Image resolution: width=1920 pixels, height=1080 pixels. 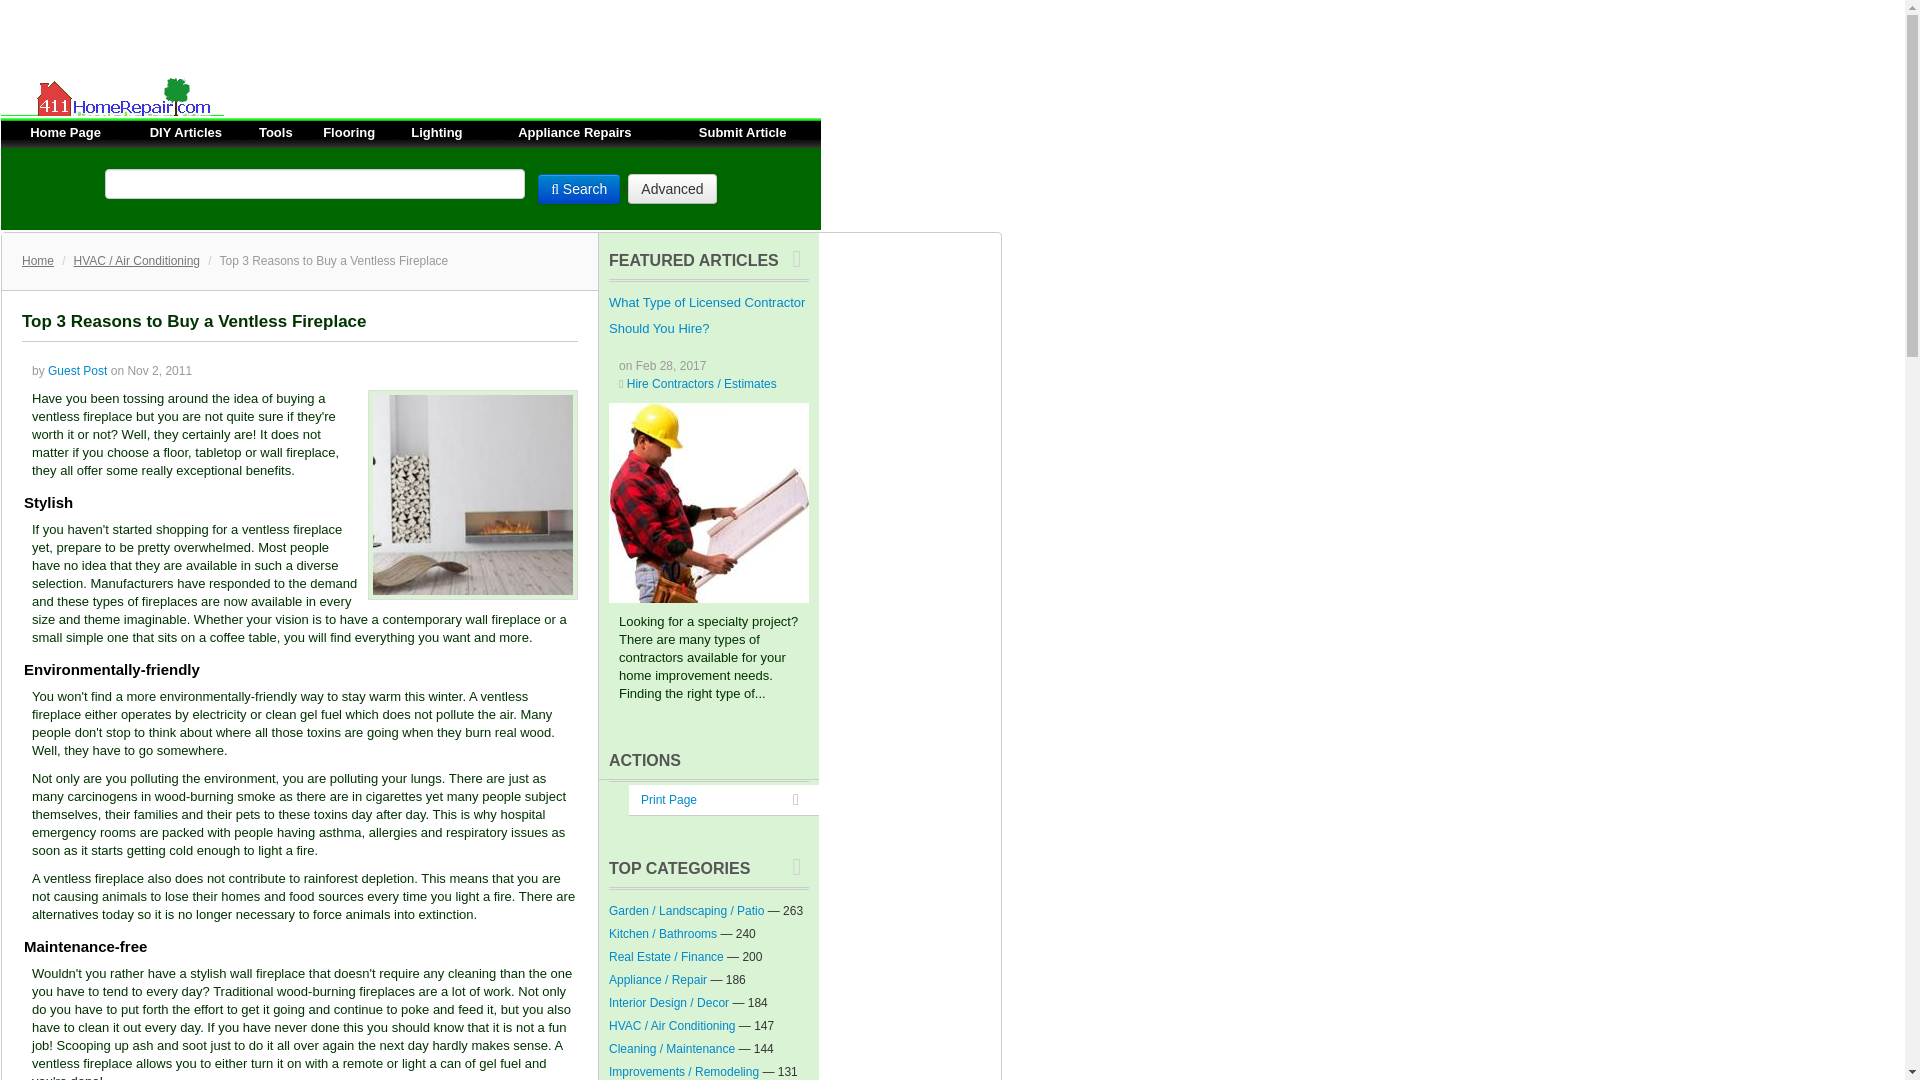 What do you see at coordinates (37, 260) in the screenshot?
I see `Home` at bounding box center [37, 260].